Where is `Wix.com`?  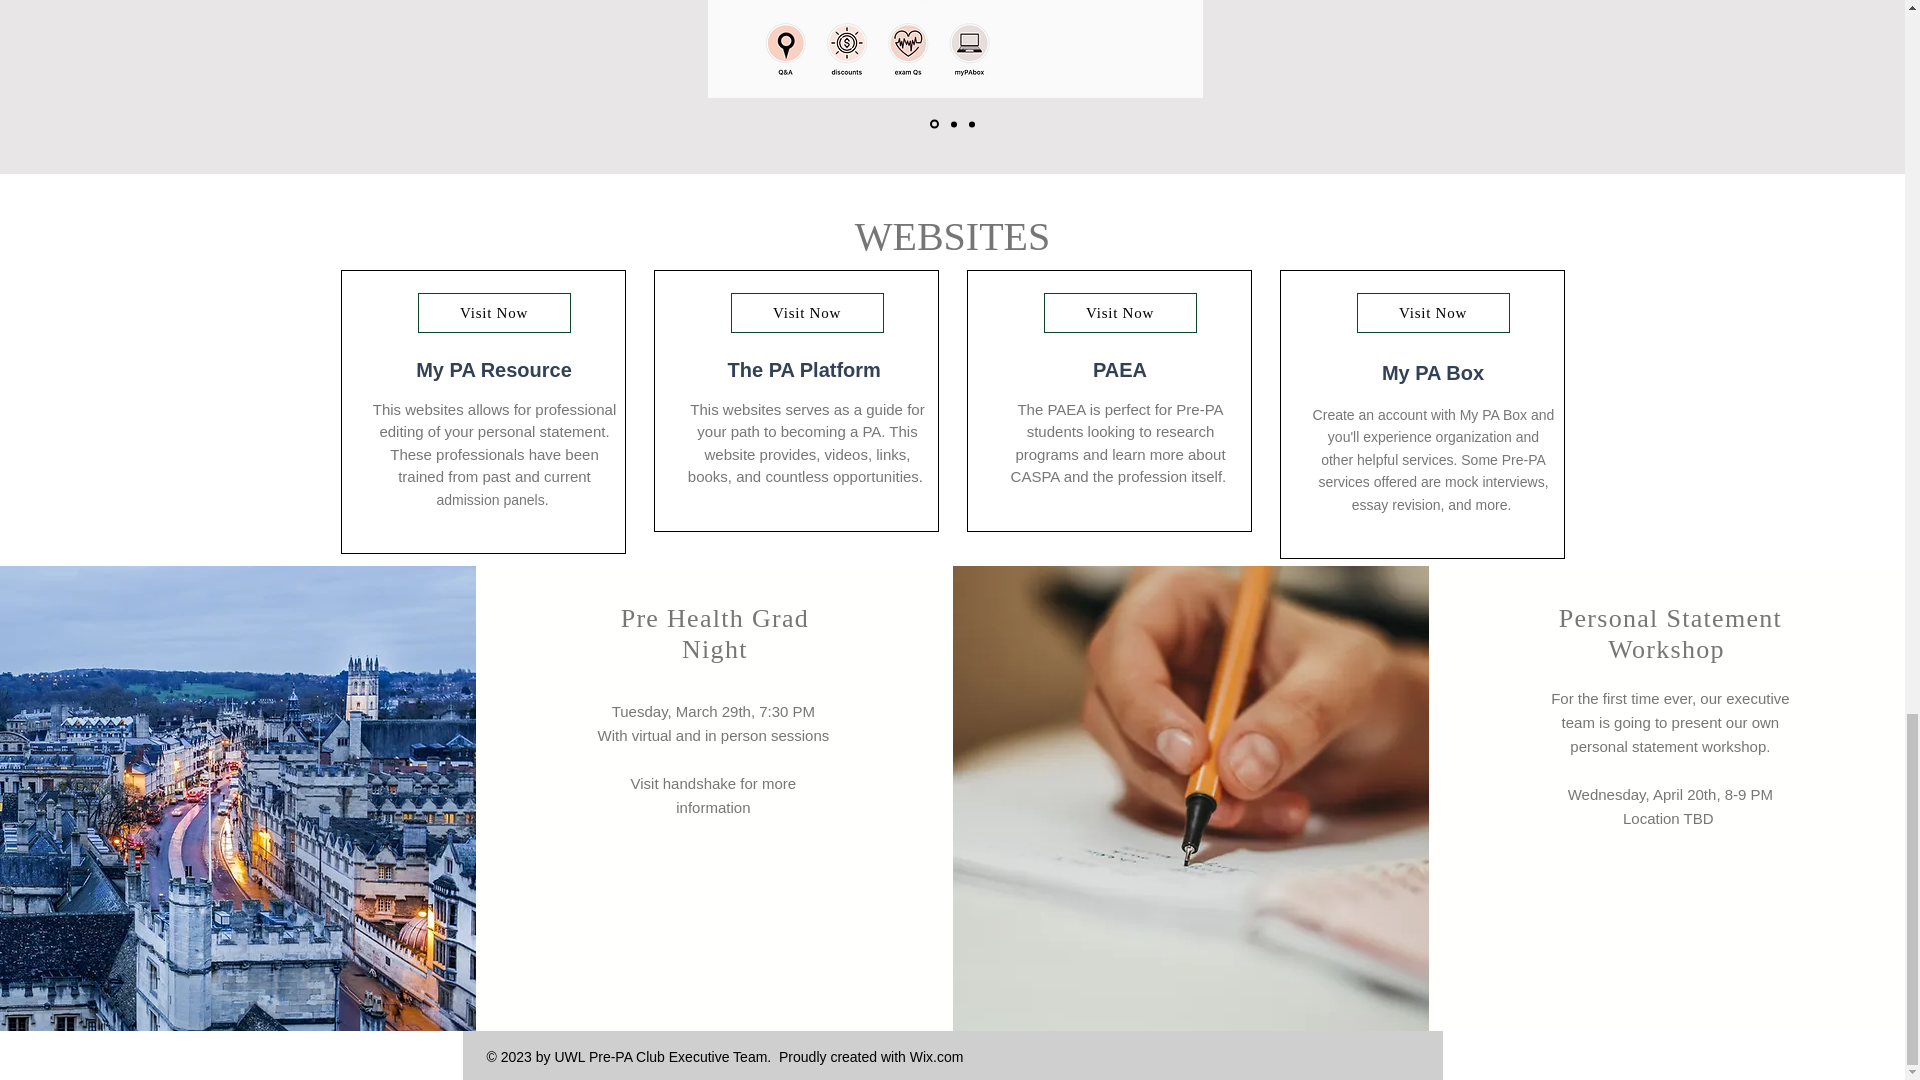
Wix.com is located at coordinates (936, 1056).